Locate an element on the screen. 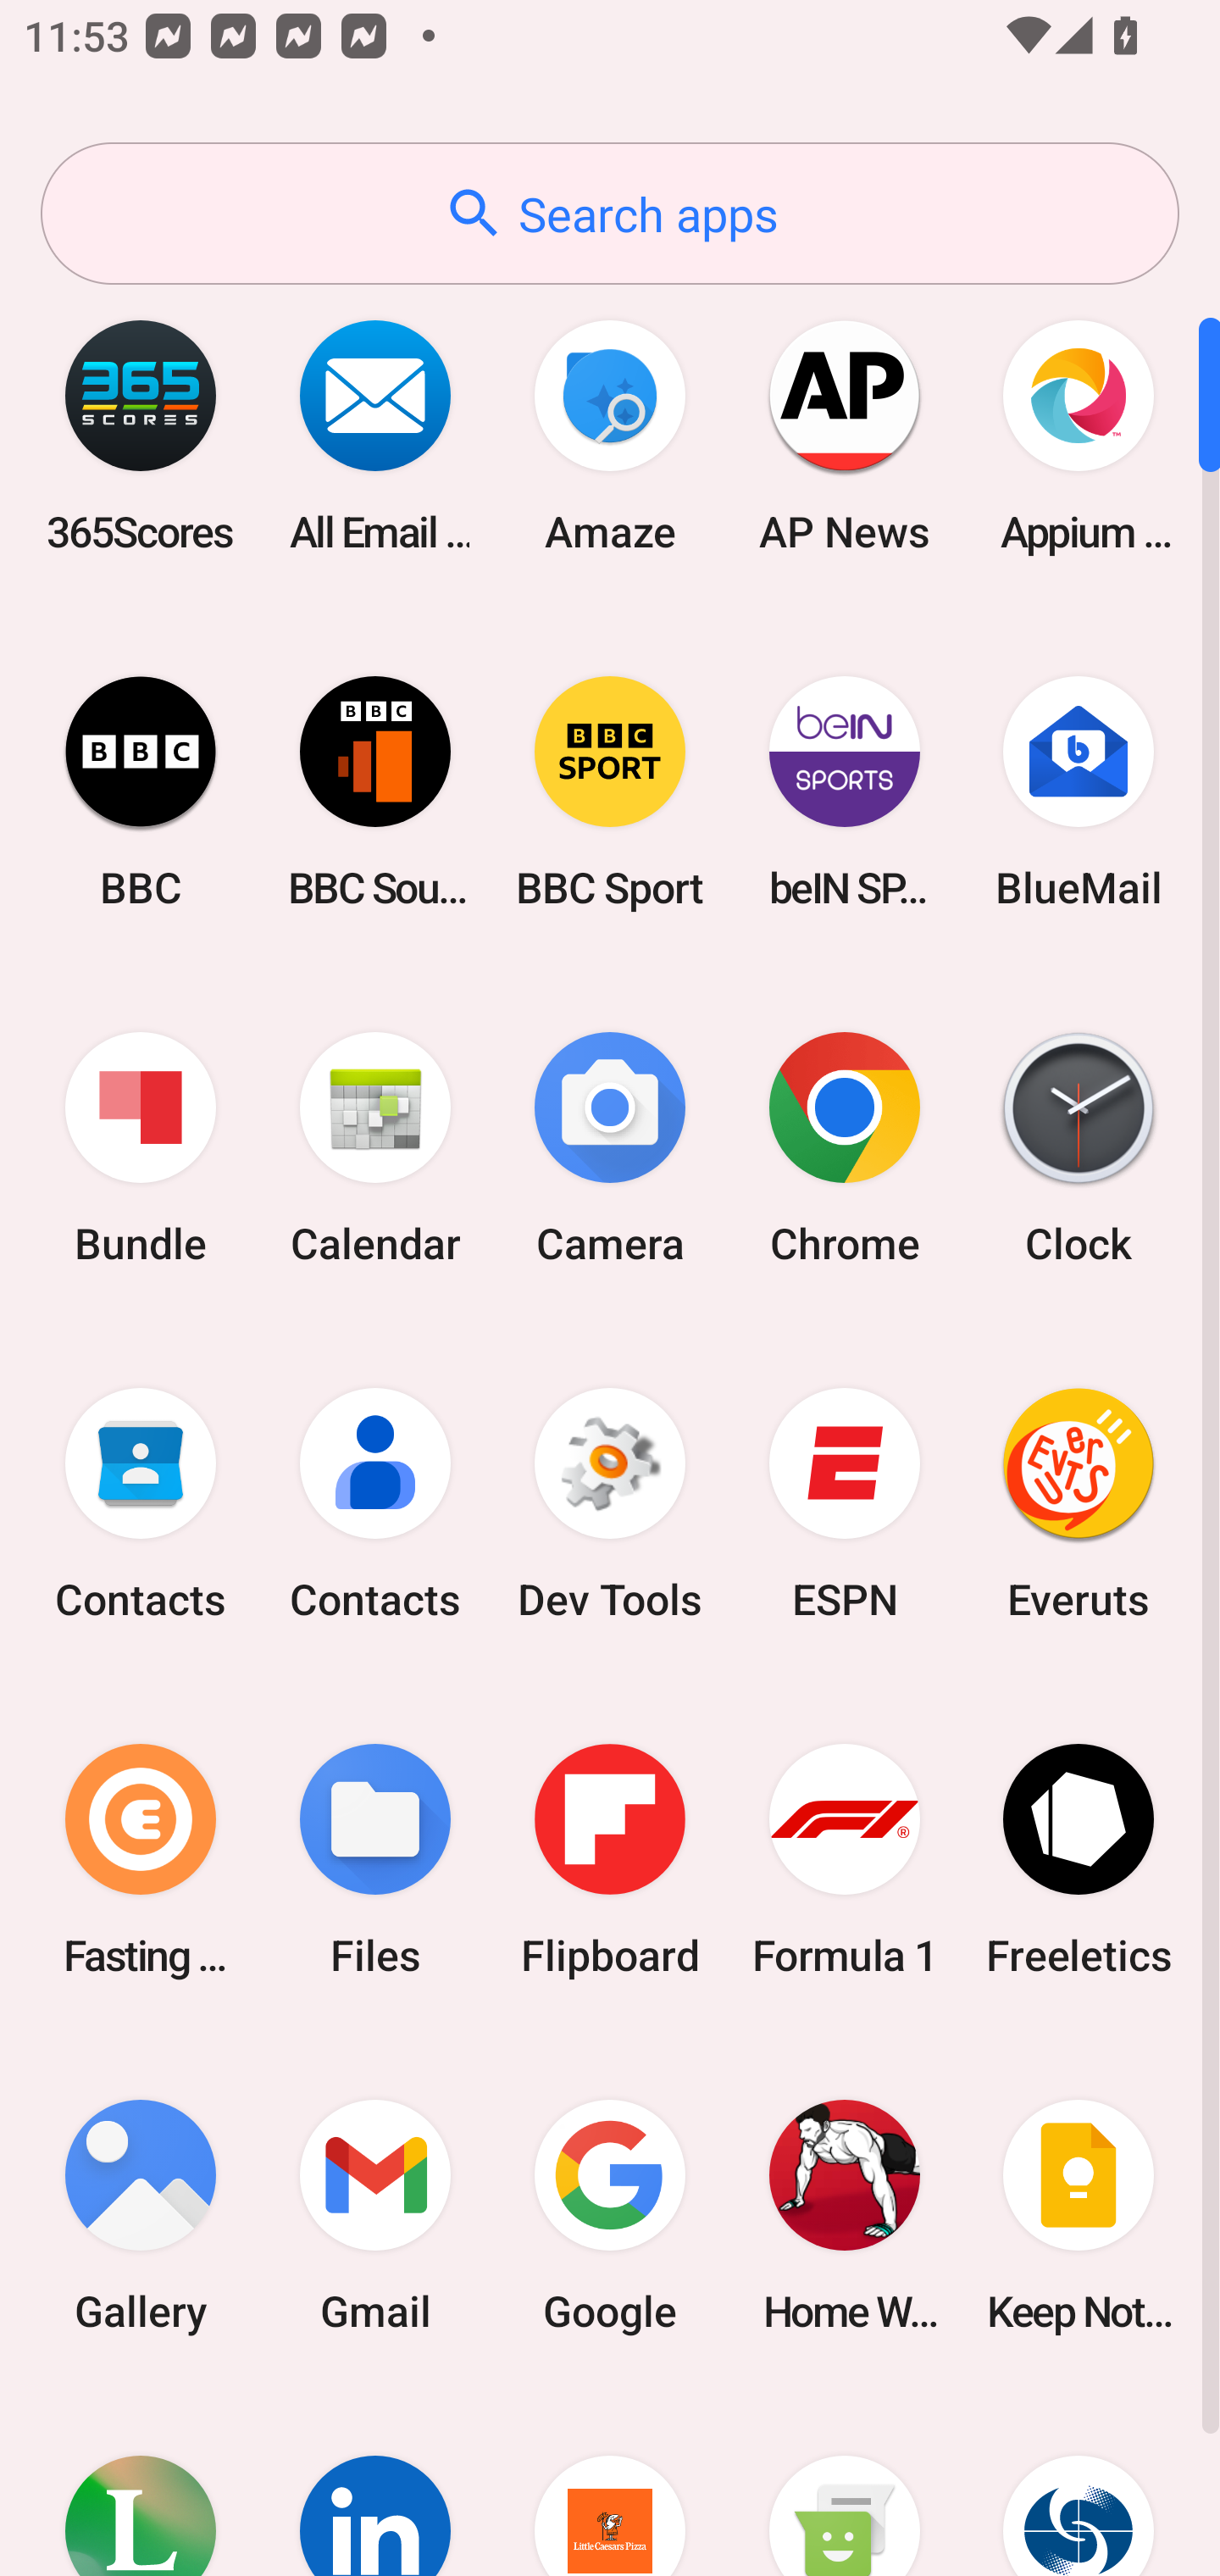  Clock is located at coordinates (1079, 1149).